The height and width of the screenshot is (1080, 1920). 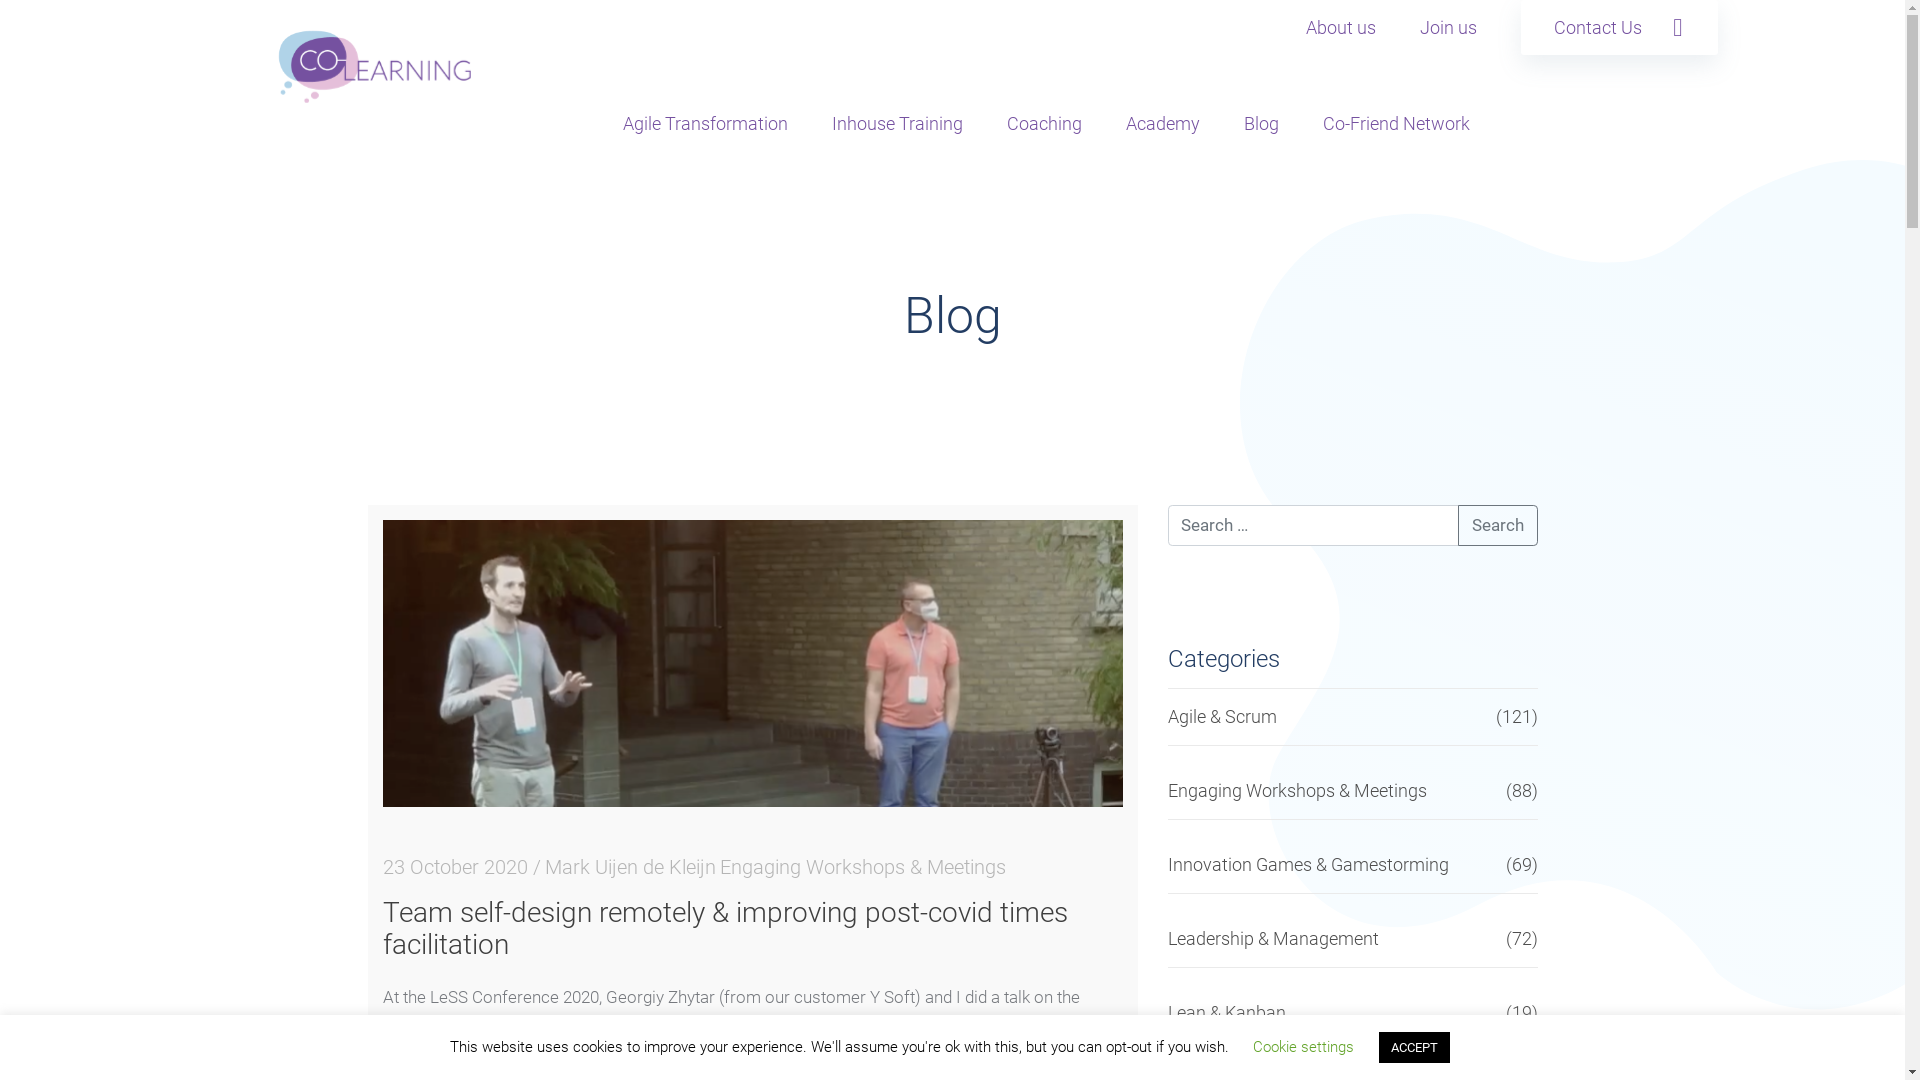 What do you see at coordinates (1448, 28) in the screenshot?
I see `Join us` at bounding box center [1448, 28].